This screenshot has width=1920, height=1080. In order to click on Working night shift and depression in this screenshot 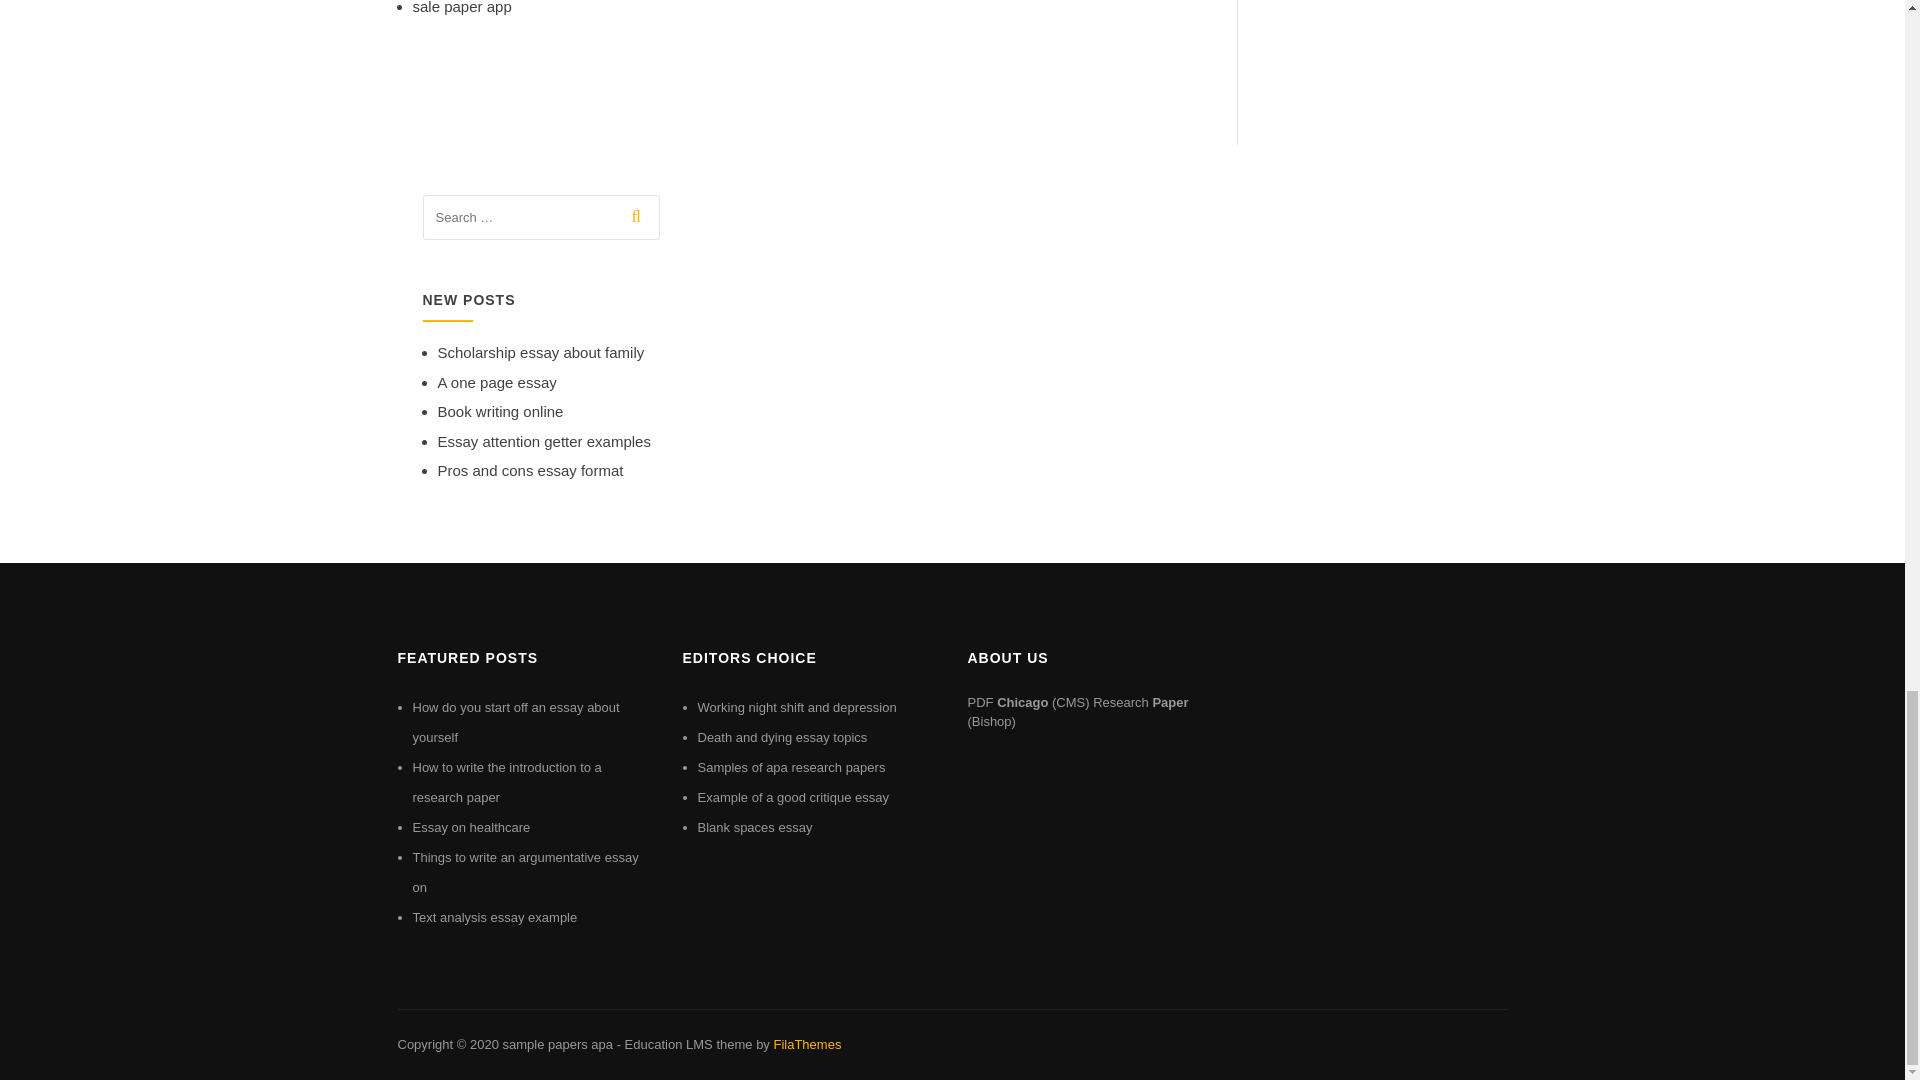, I will do `click(797, 706)`.